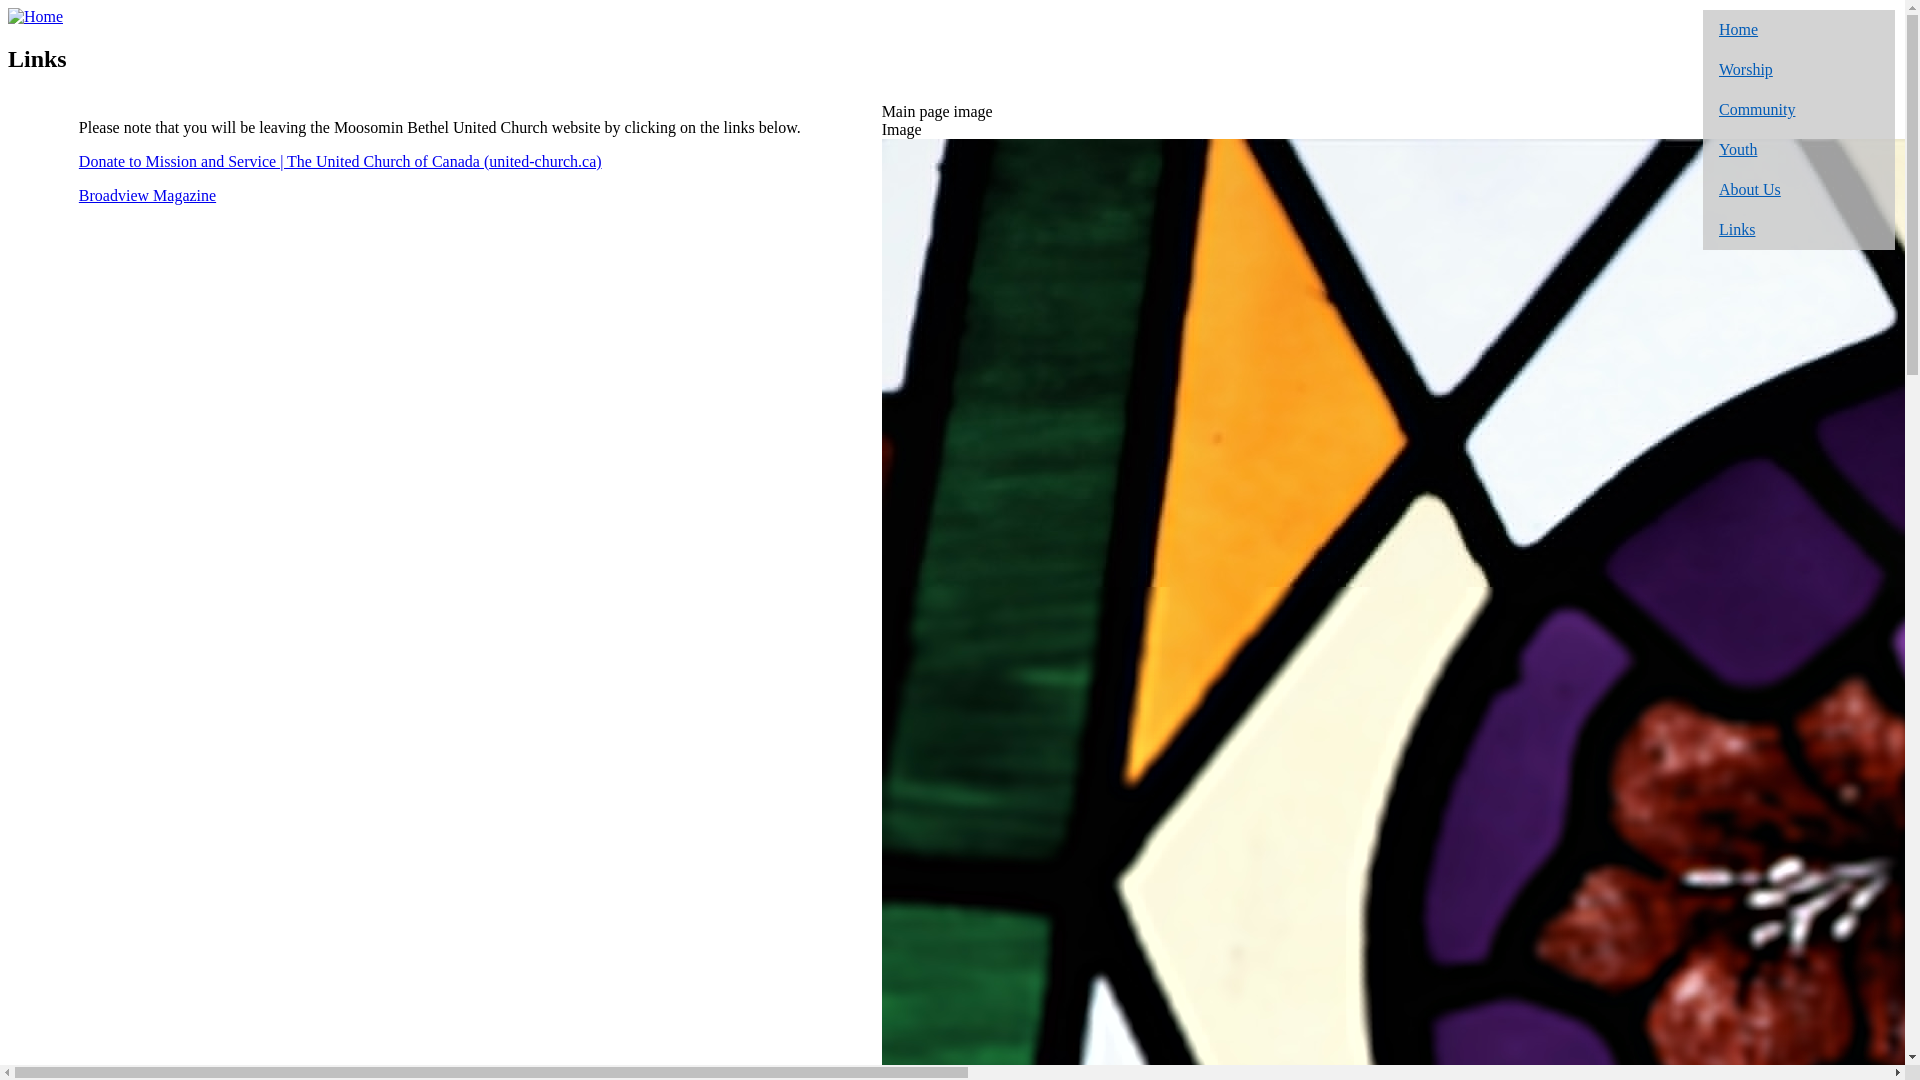 The height and width of the screenshot is (1080, 1920). Describe the element at coordinates (1799, 230) in the screenshot. I see `Links` at that location.